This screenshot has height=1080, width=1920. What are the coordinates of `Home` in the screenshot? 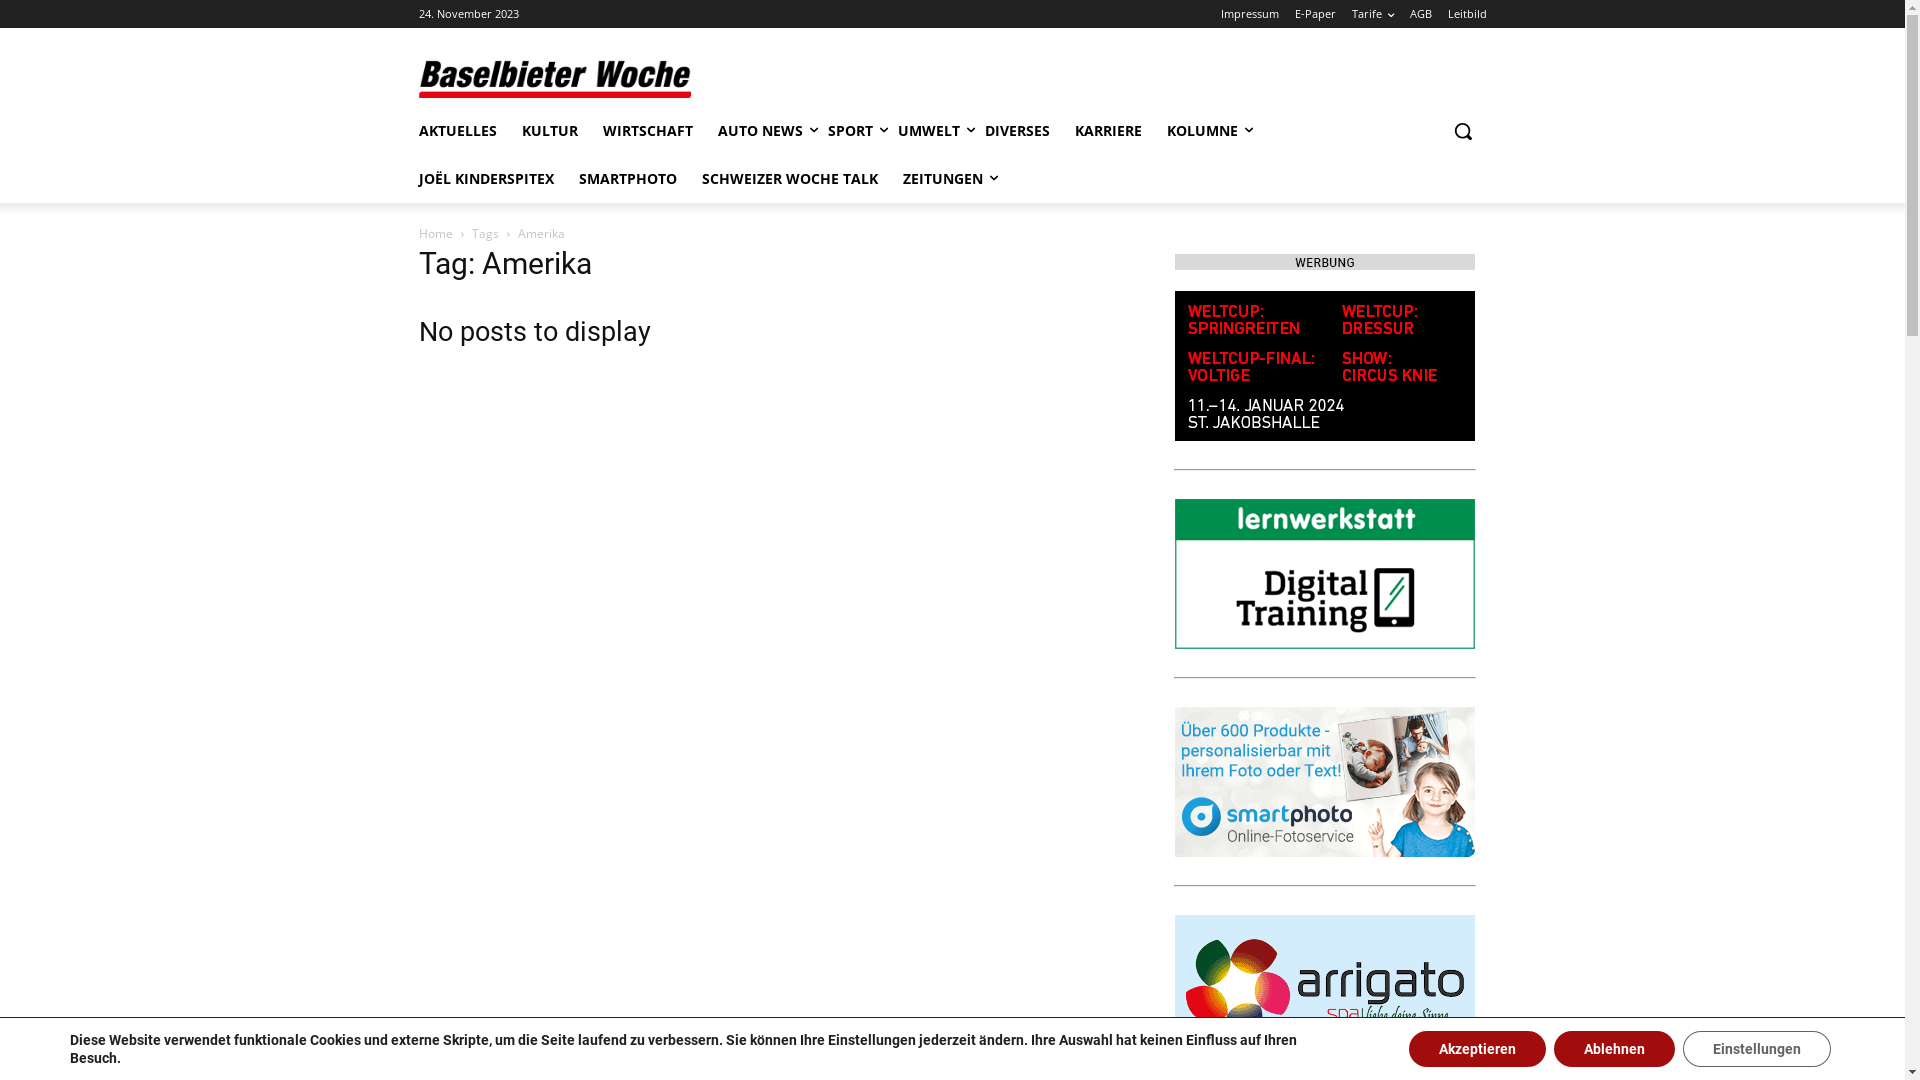 It's located at (435, 234).